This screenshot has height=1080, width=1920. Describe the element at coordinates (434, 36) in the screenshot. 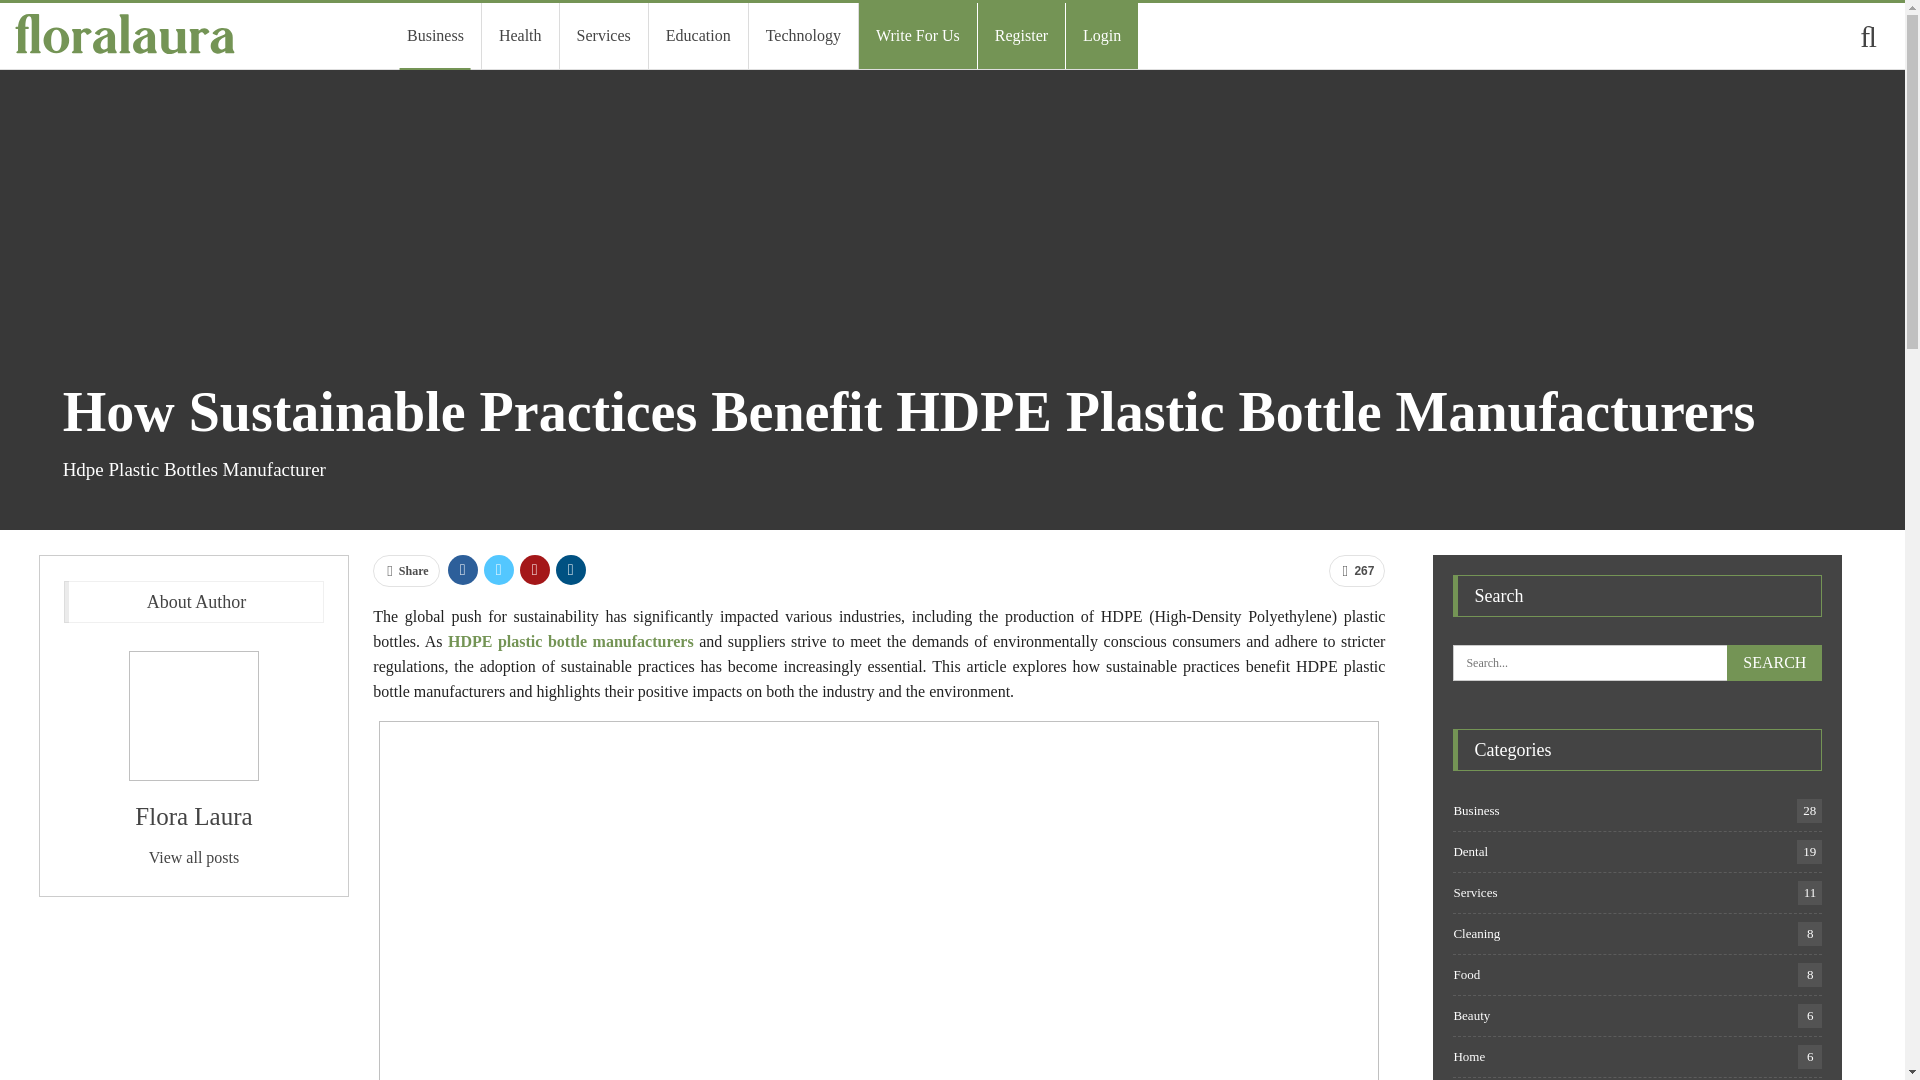

I see `Business` at that location.